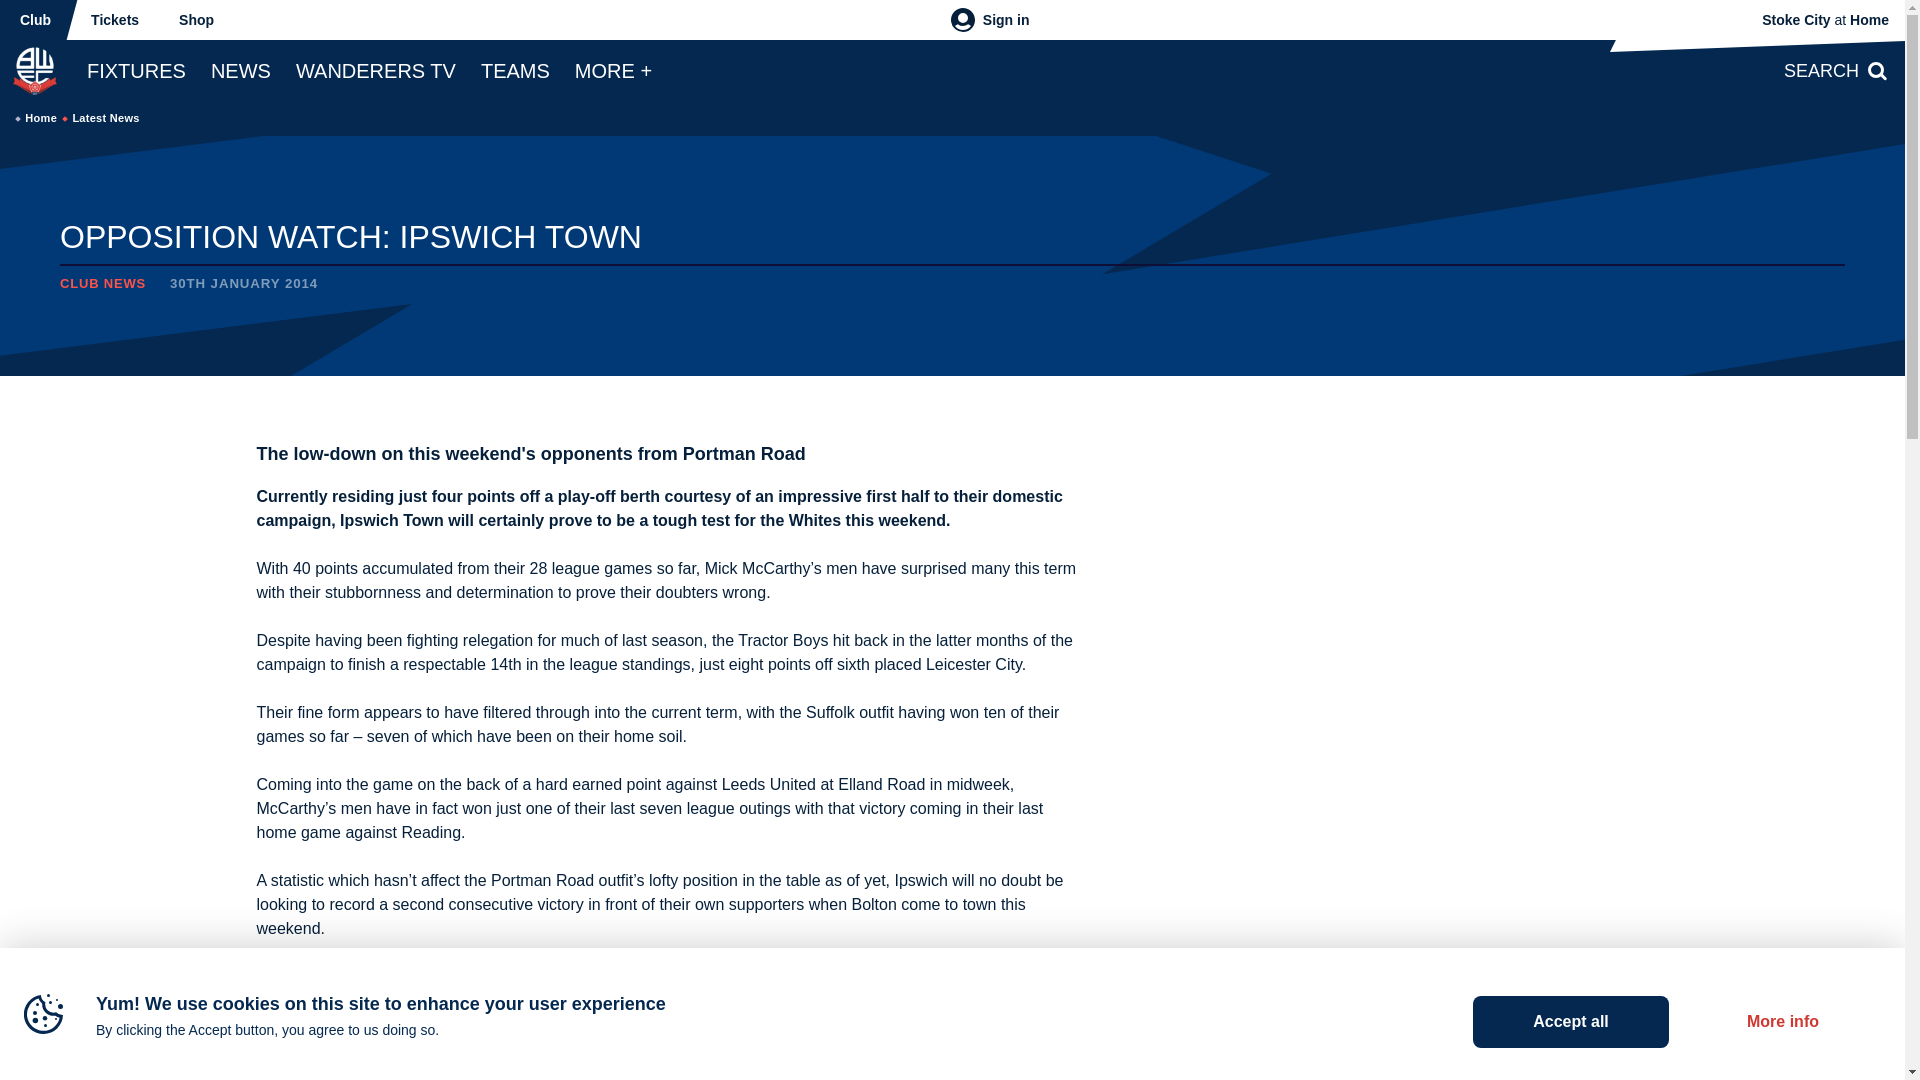 Image resolution: width=1920 pixels, height=1080 pixels. Describe the element at coordinates (196, 20) in the screenshot. I see `Shop` at that location.